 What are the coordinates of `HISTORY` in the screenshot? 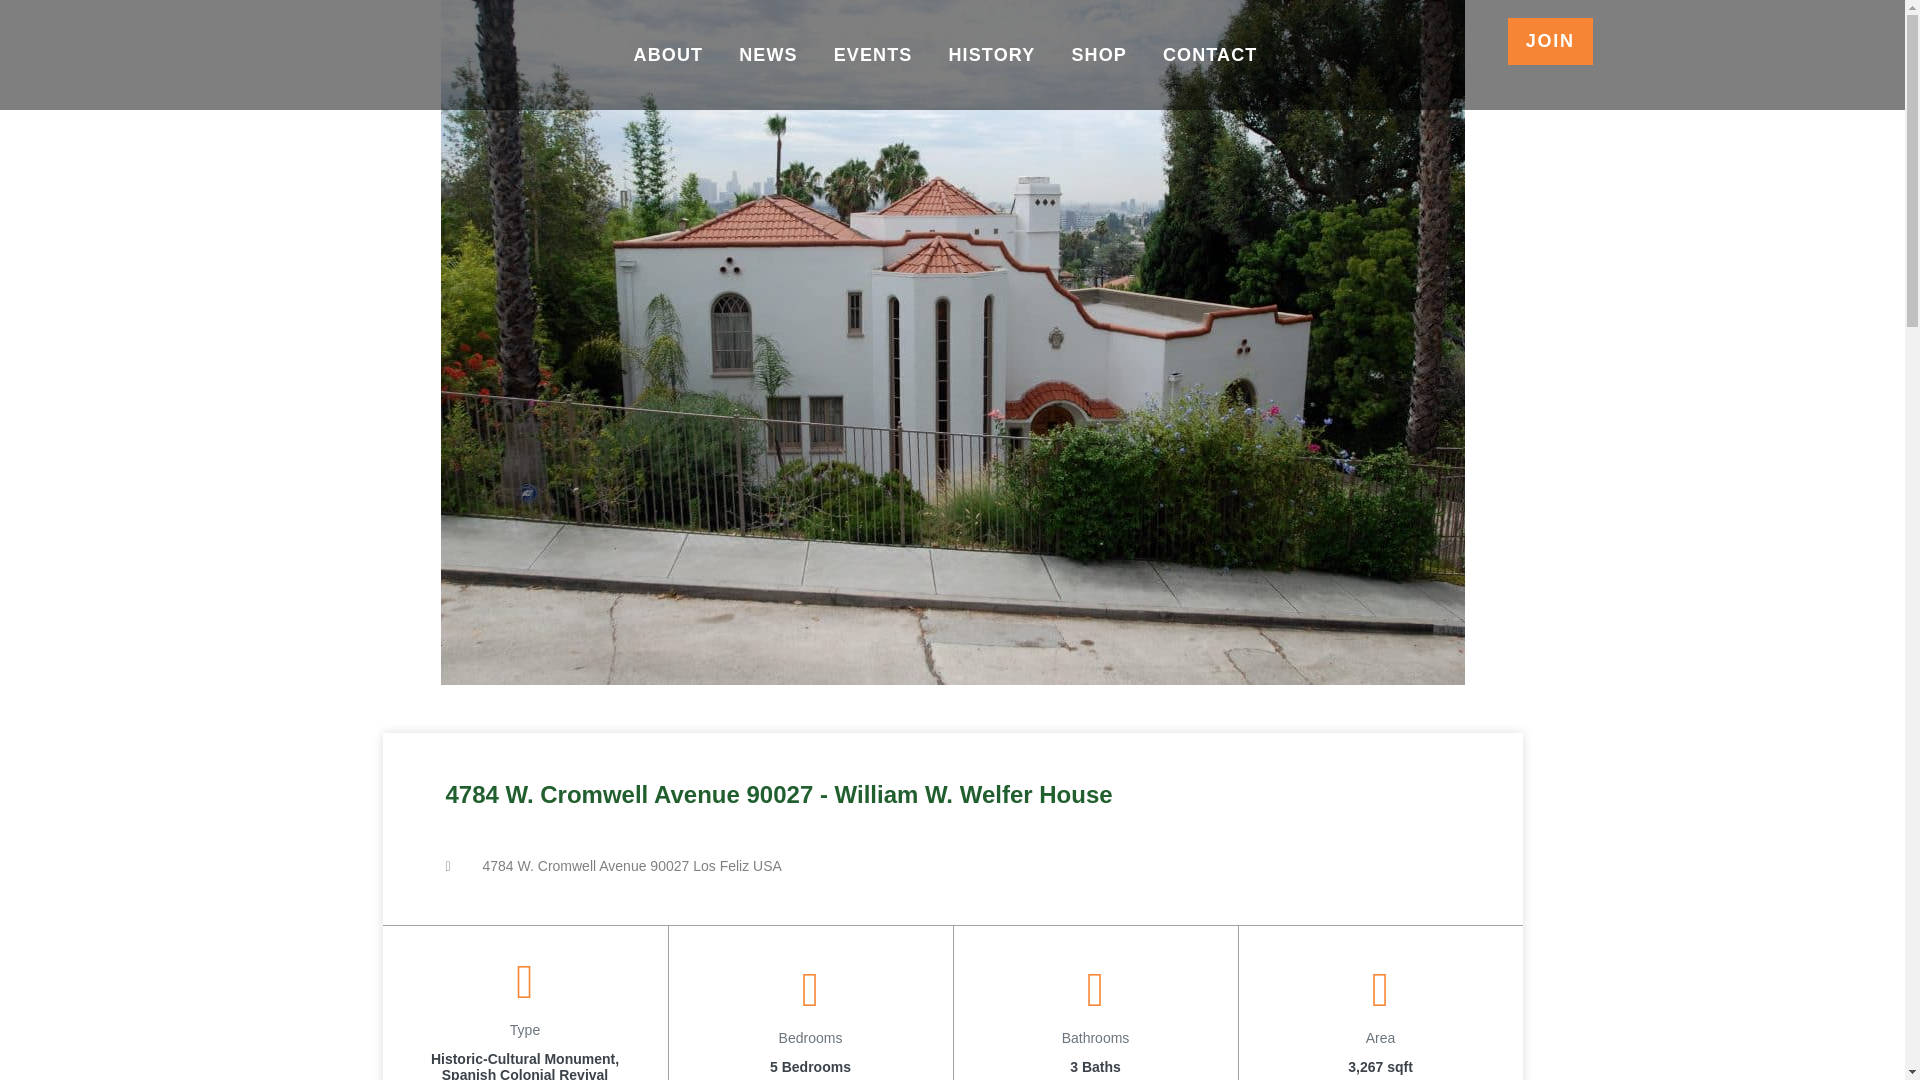 It's located at (991, 54).